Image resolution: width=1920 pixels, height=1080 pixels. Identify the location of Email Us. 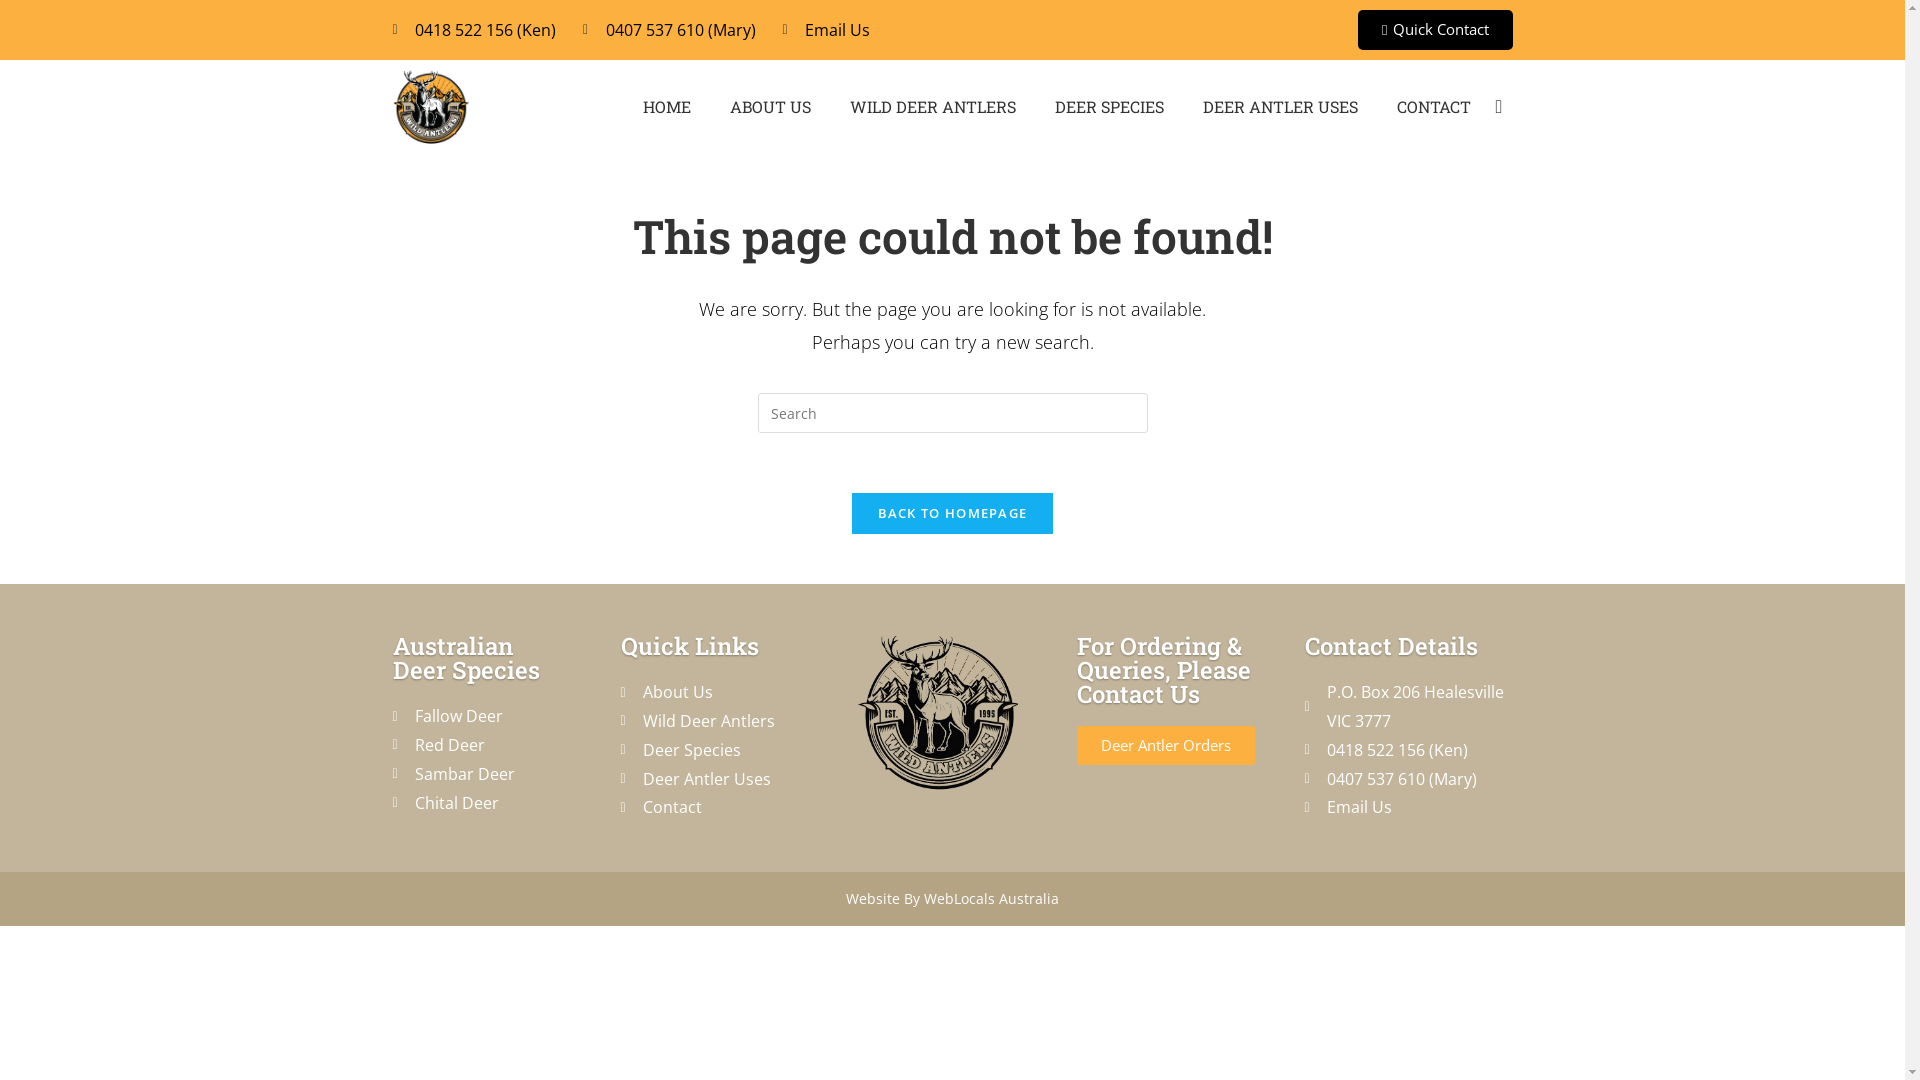
(1408, 808).